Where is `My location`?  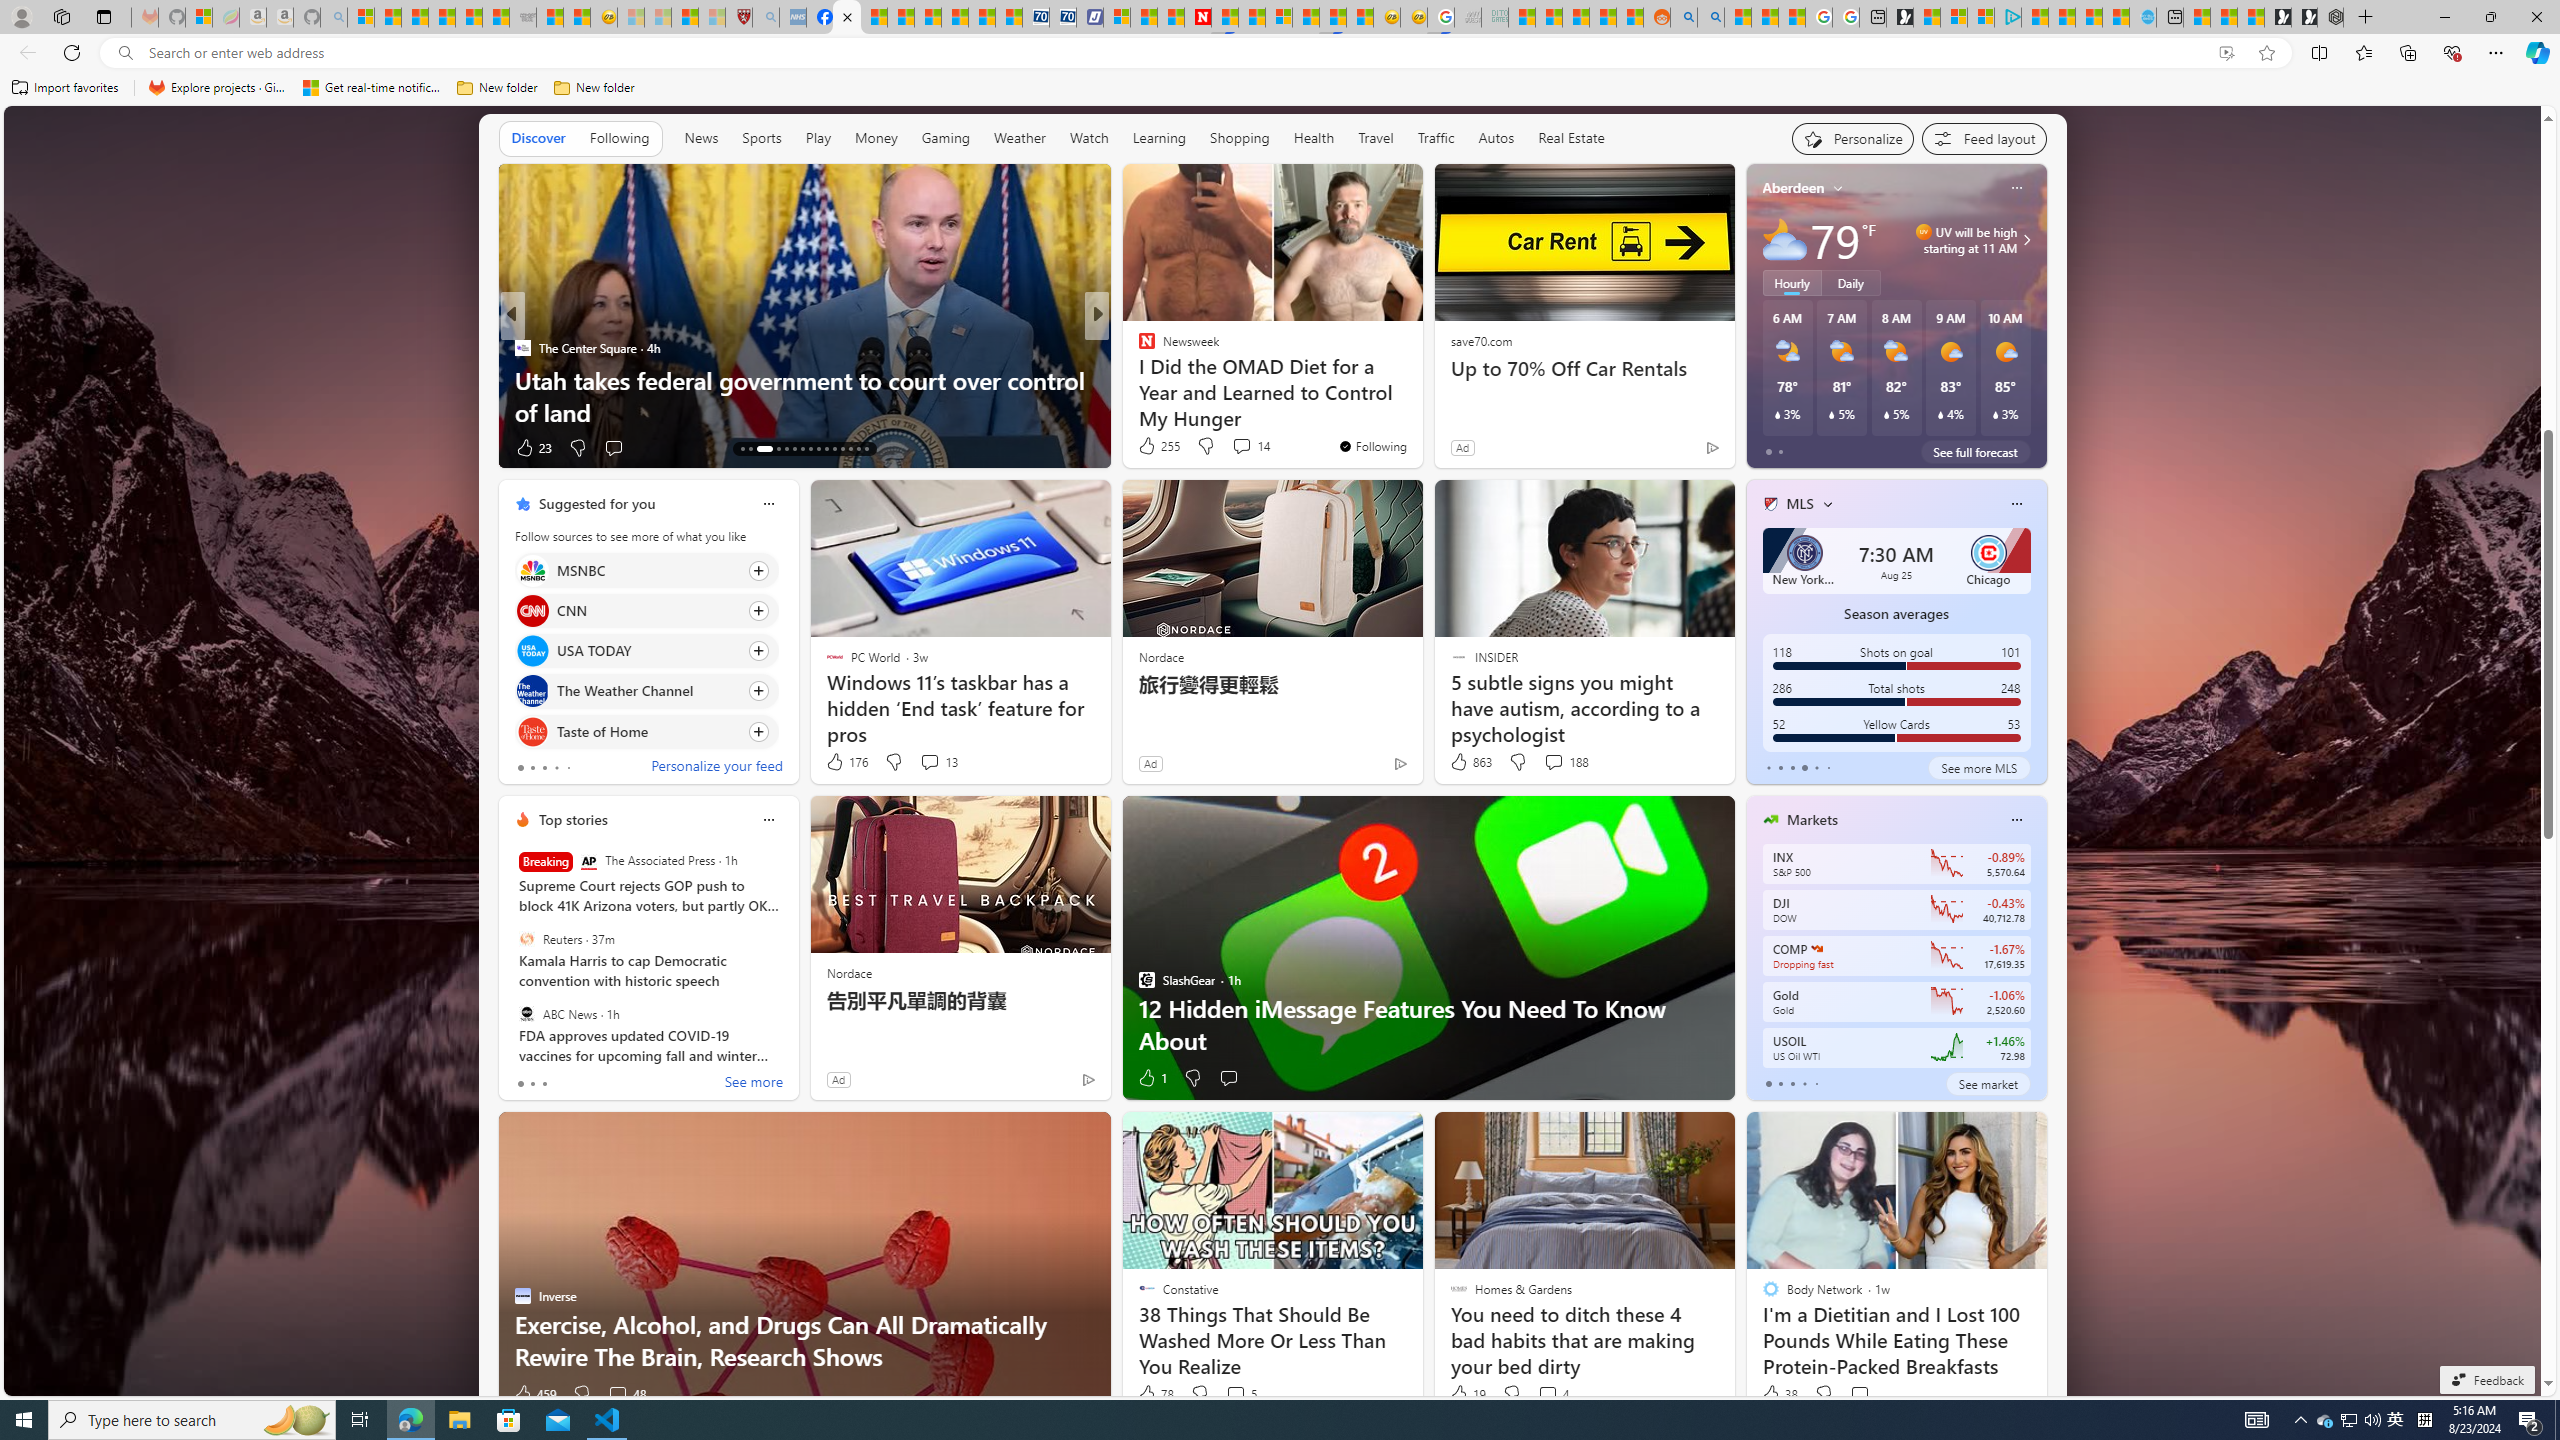 My location is located at coordinates (1838, 188).